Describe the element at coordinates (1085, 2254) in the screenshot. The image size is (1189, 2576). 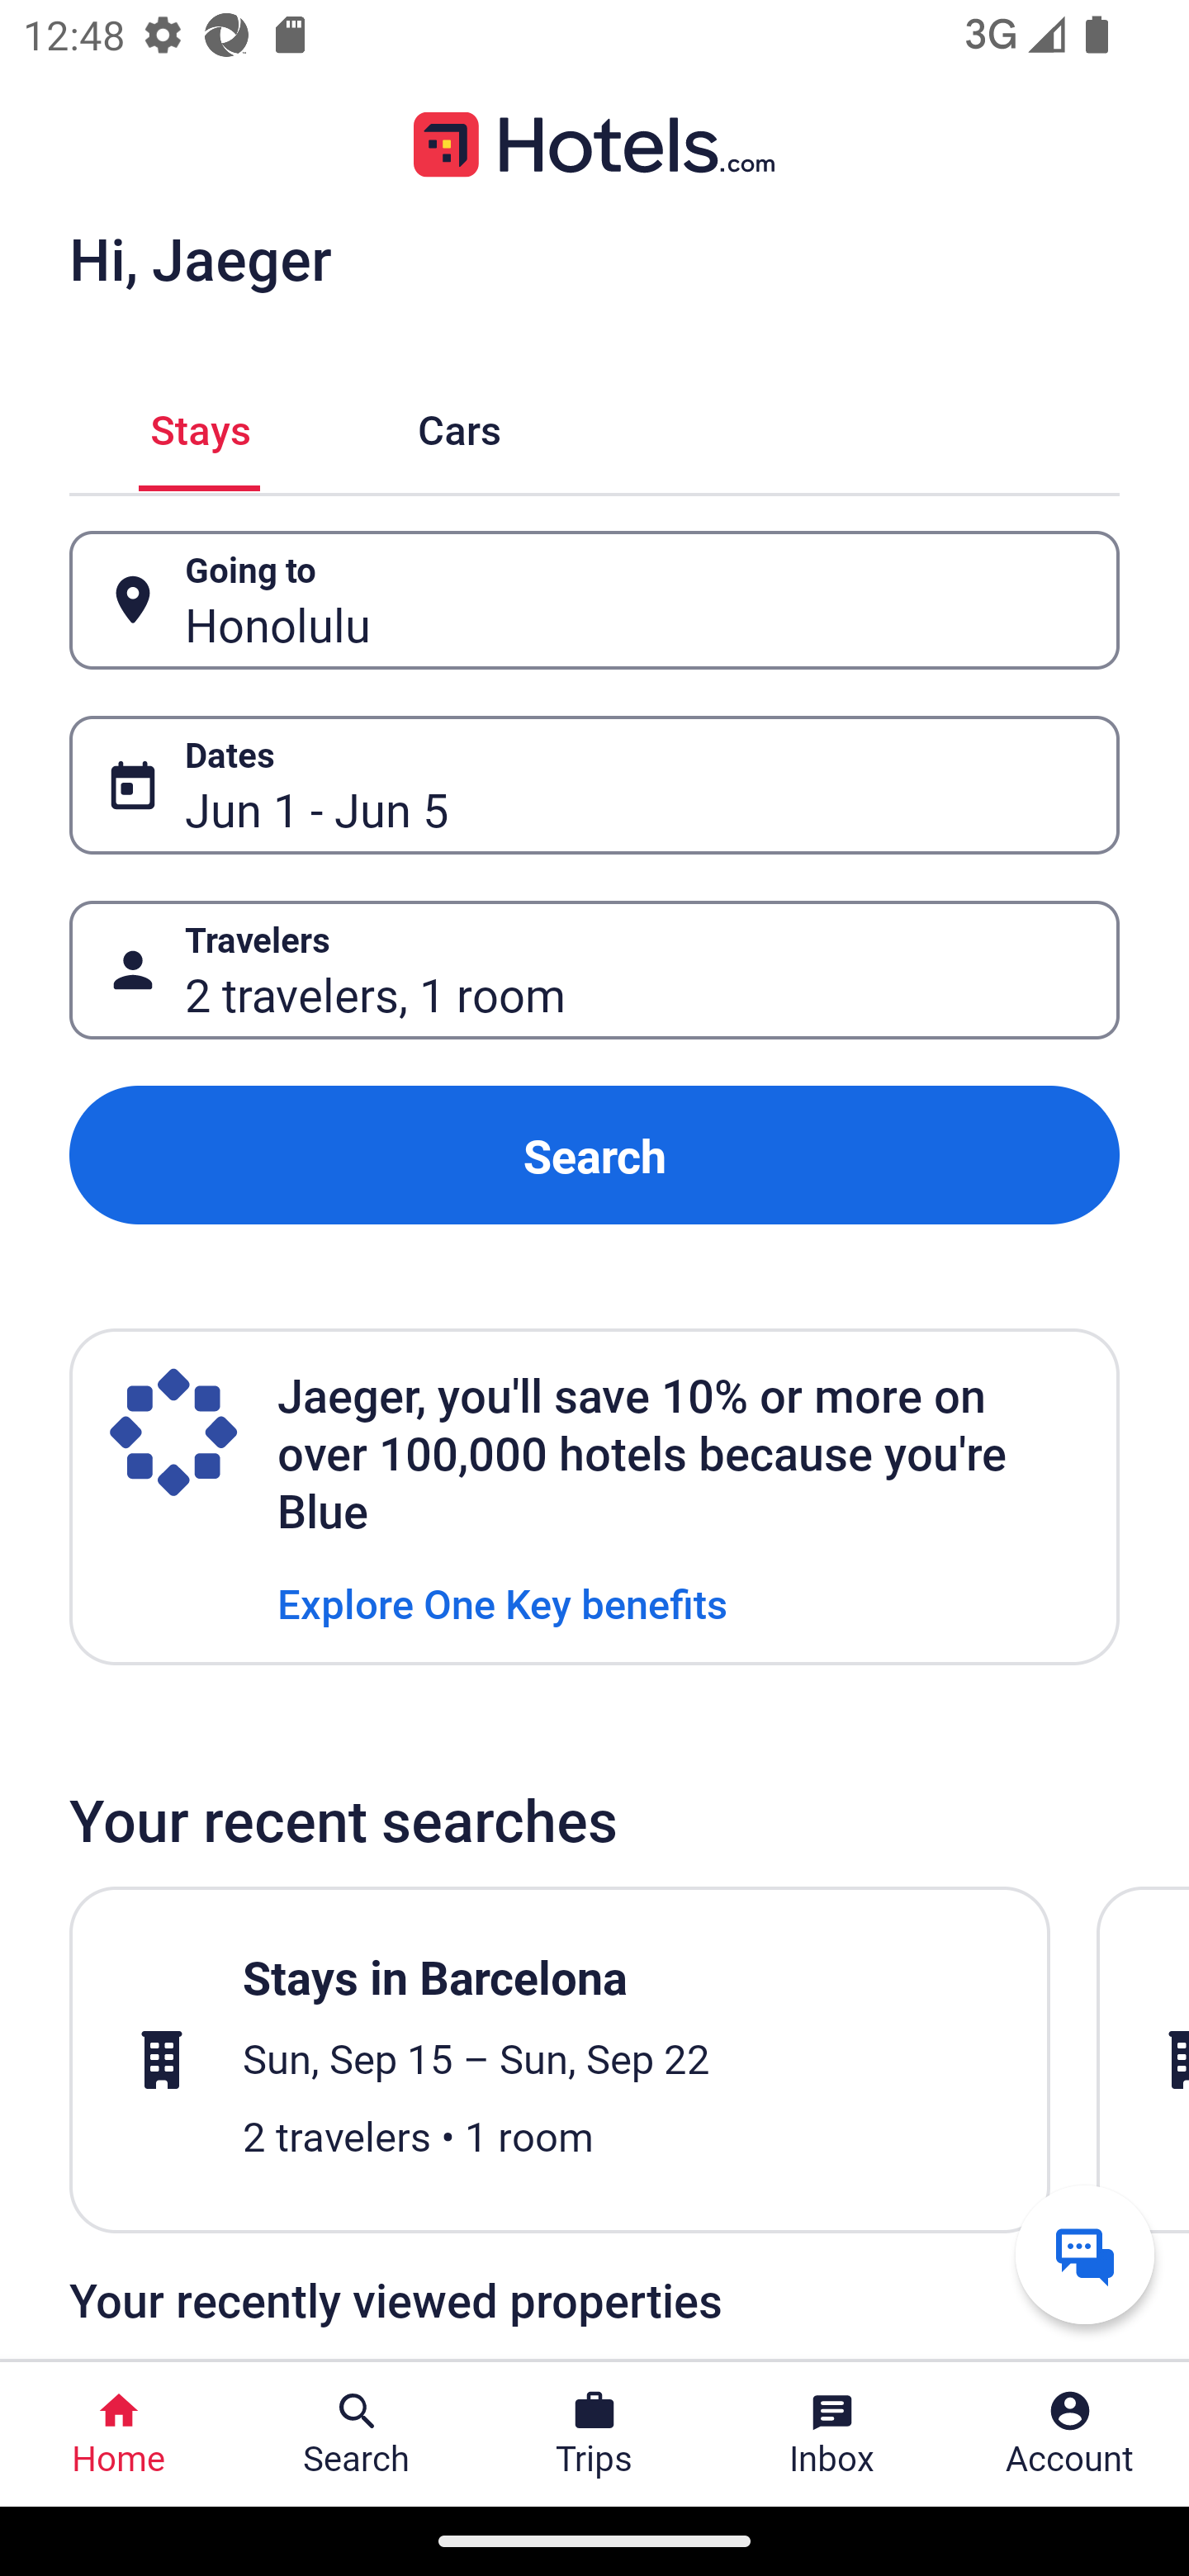
I see `Get help from a virtual agent` at that location.